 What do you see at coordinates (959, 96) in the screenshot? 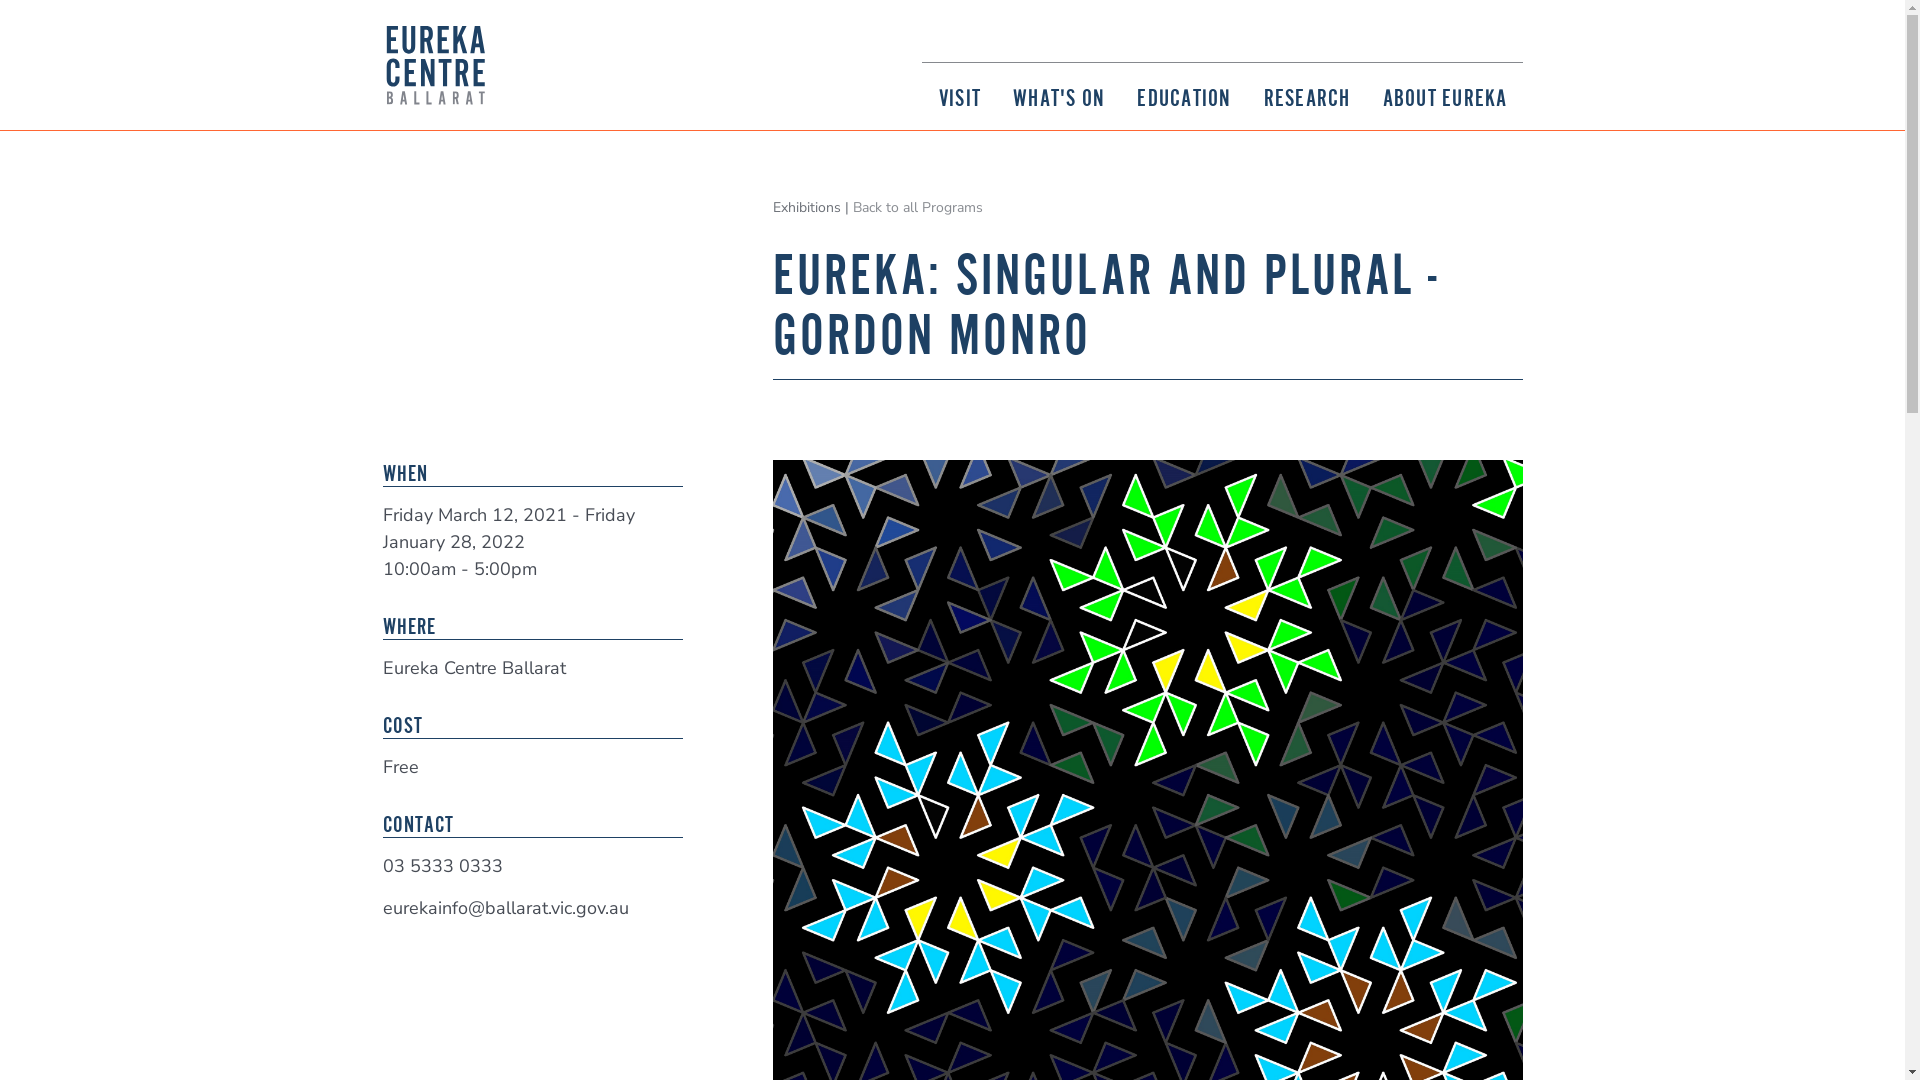
I see `VISIT` at bounding box center [959, 96].